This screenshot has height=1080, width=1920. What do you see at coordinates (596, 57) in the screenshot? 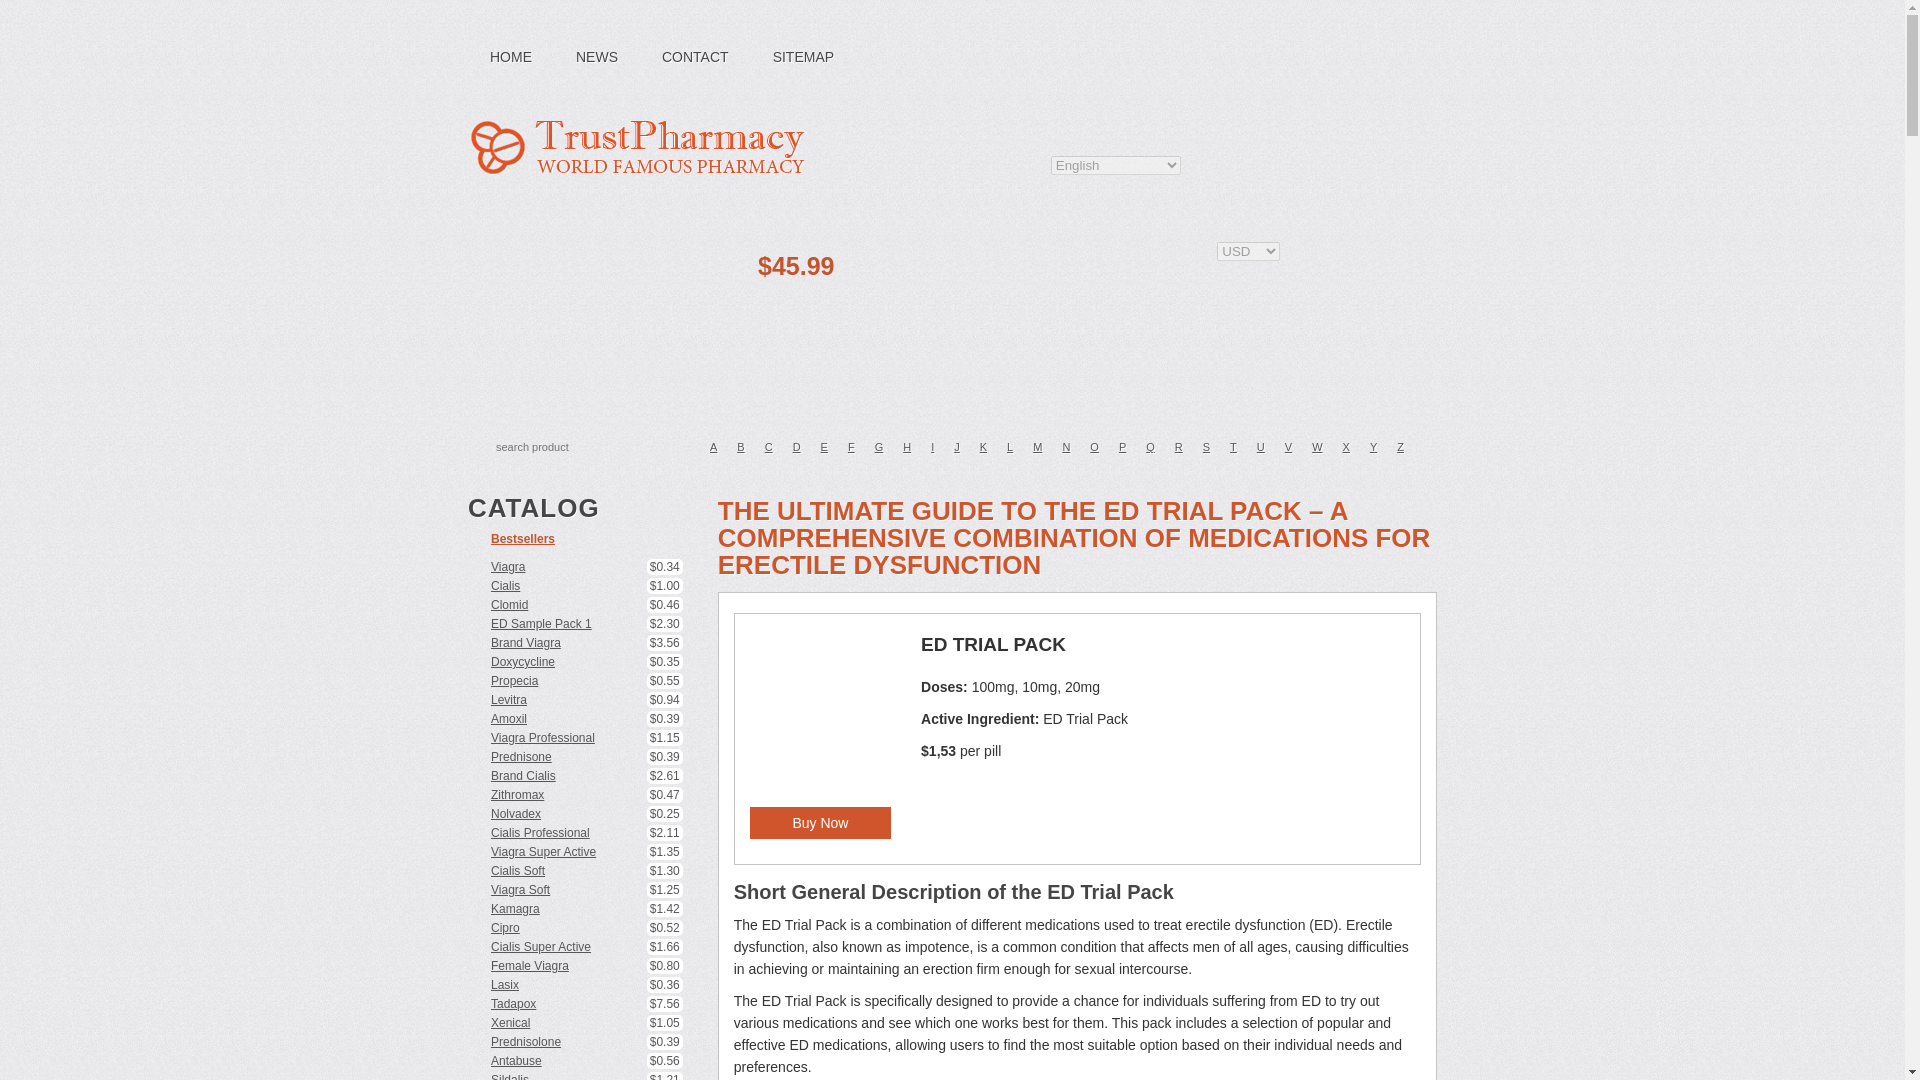
I see `NEWS` at bounding box center [596, 57].